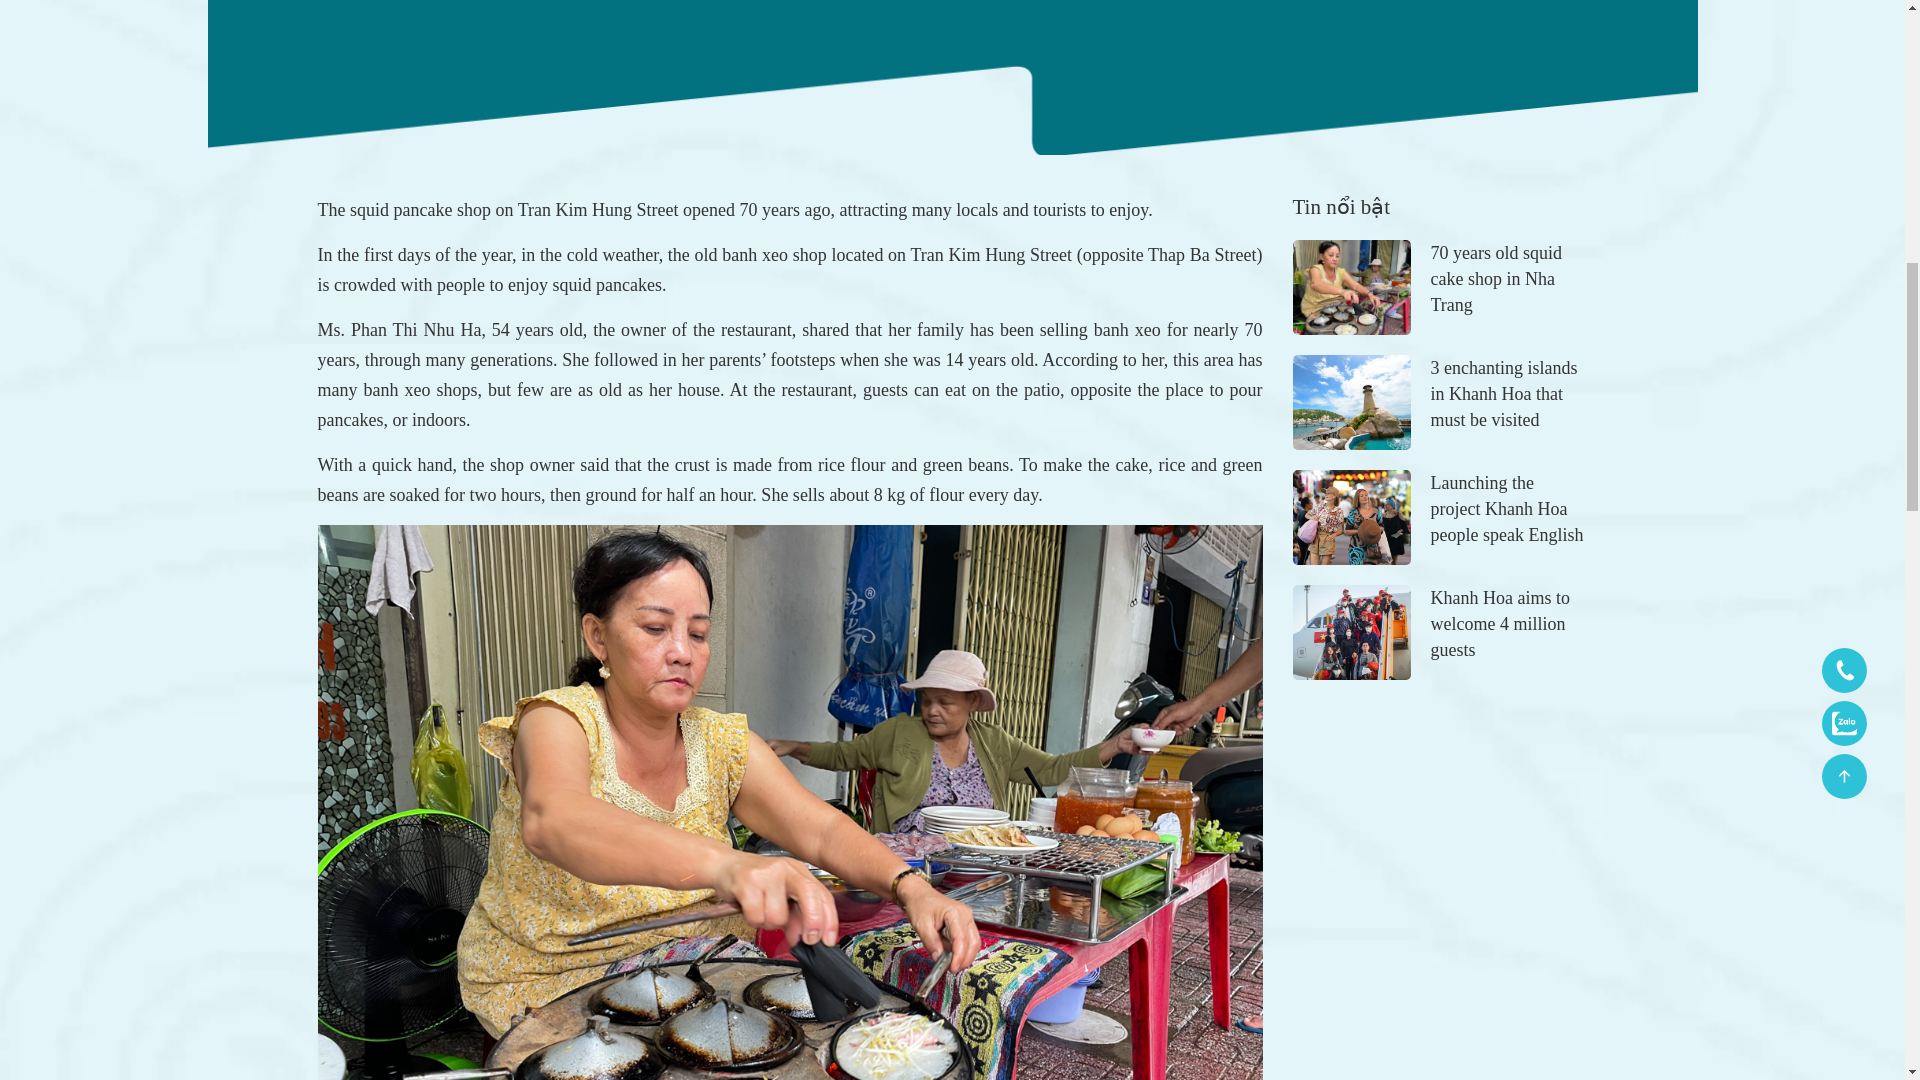  What do you see at coordinates (1440, 632) in the screenshot?
I see `Khanh Hoa aims to welcome 4 million guests` at bounding box center [1440, 632].